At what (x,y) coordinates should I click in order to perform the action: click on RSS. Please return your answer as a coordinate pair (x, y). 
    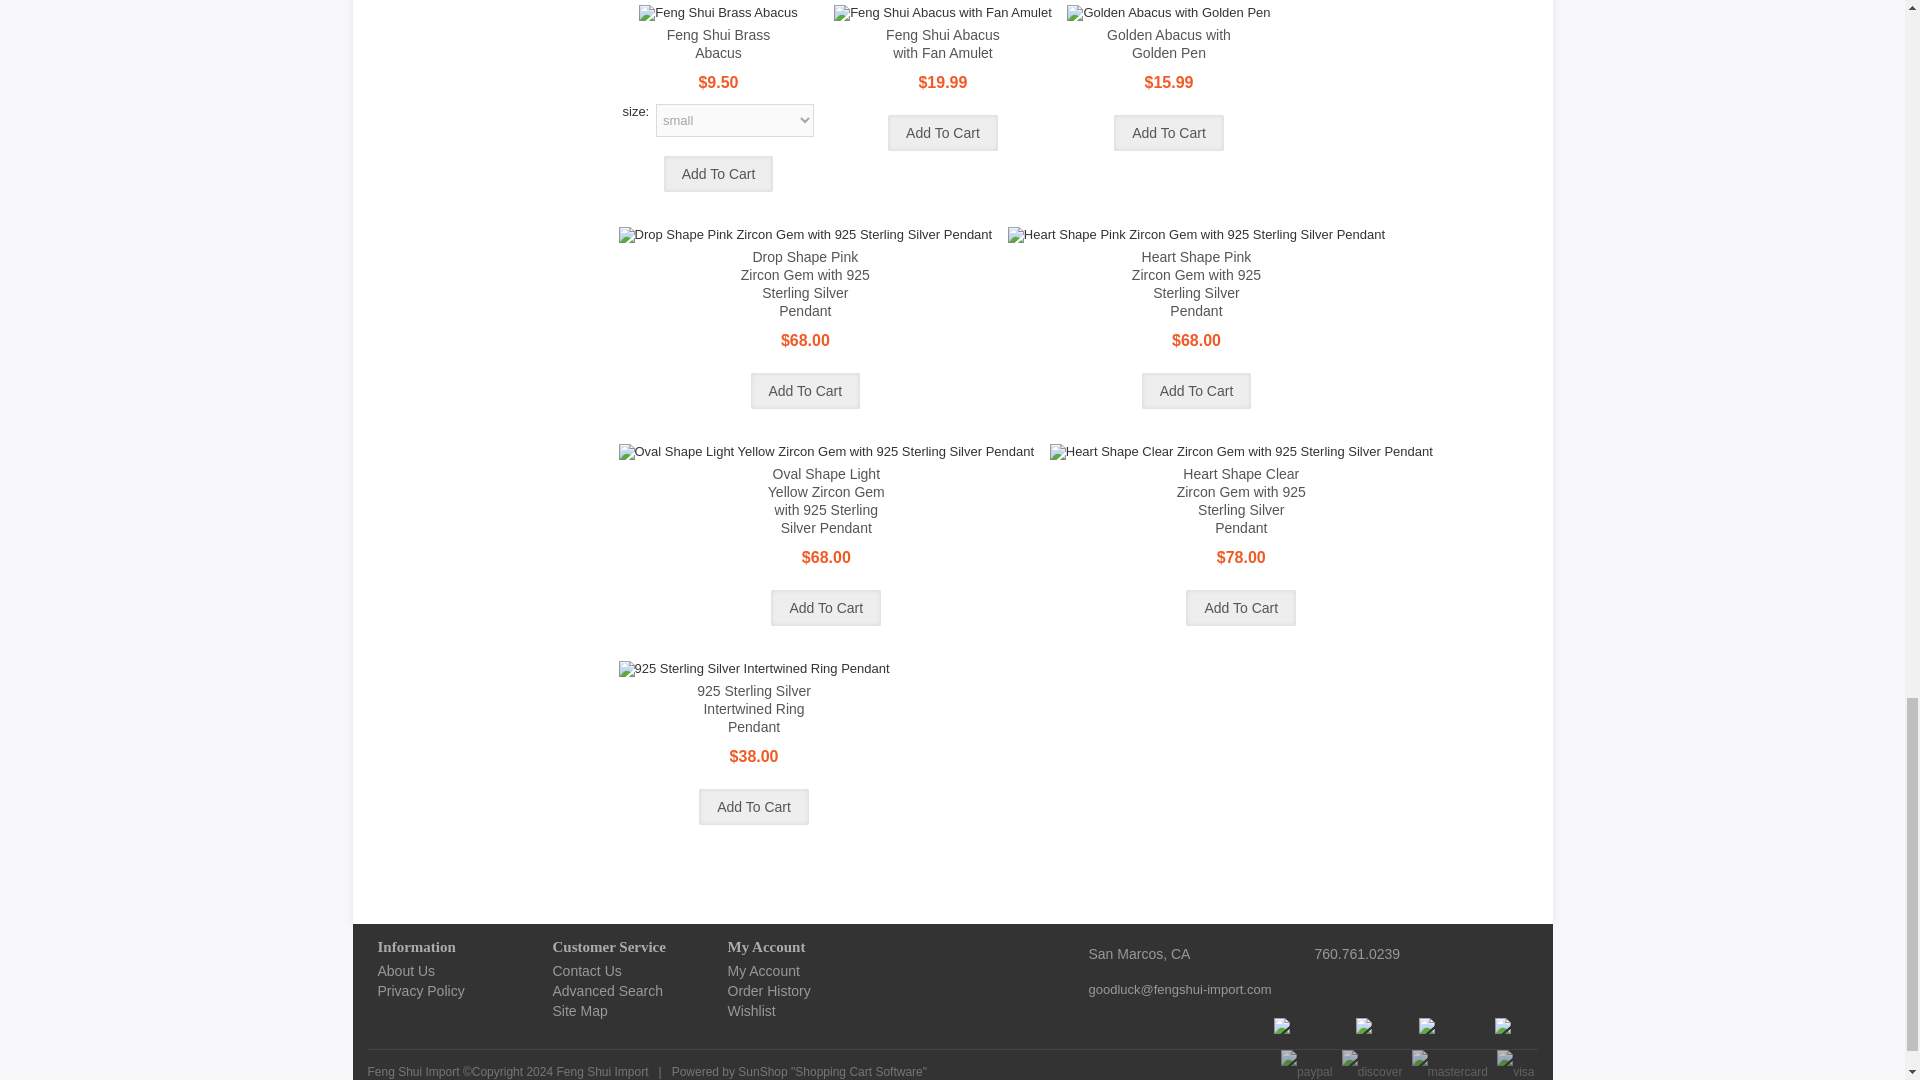
    Looking at the image, I should click on (1516, 1026).